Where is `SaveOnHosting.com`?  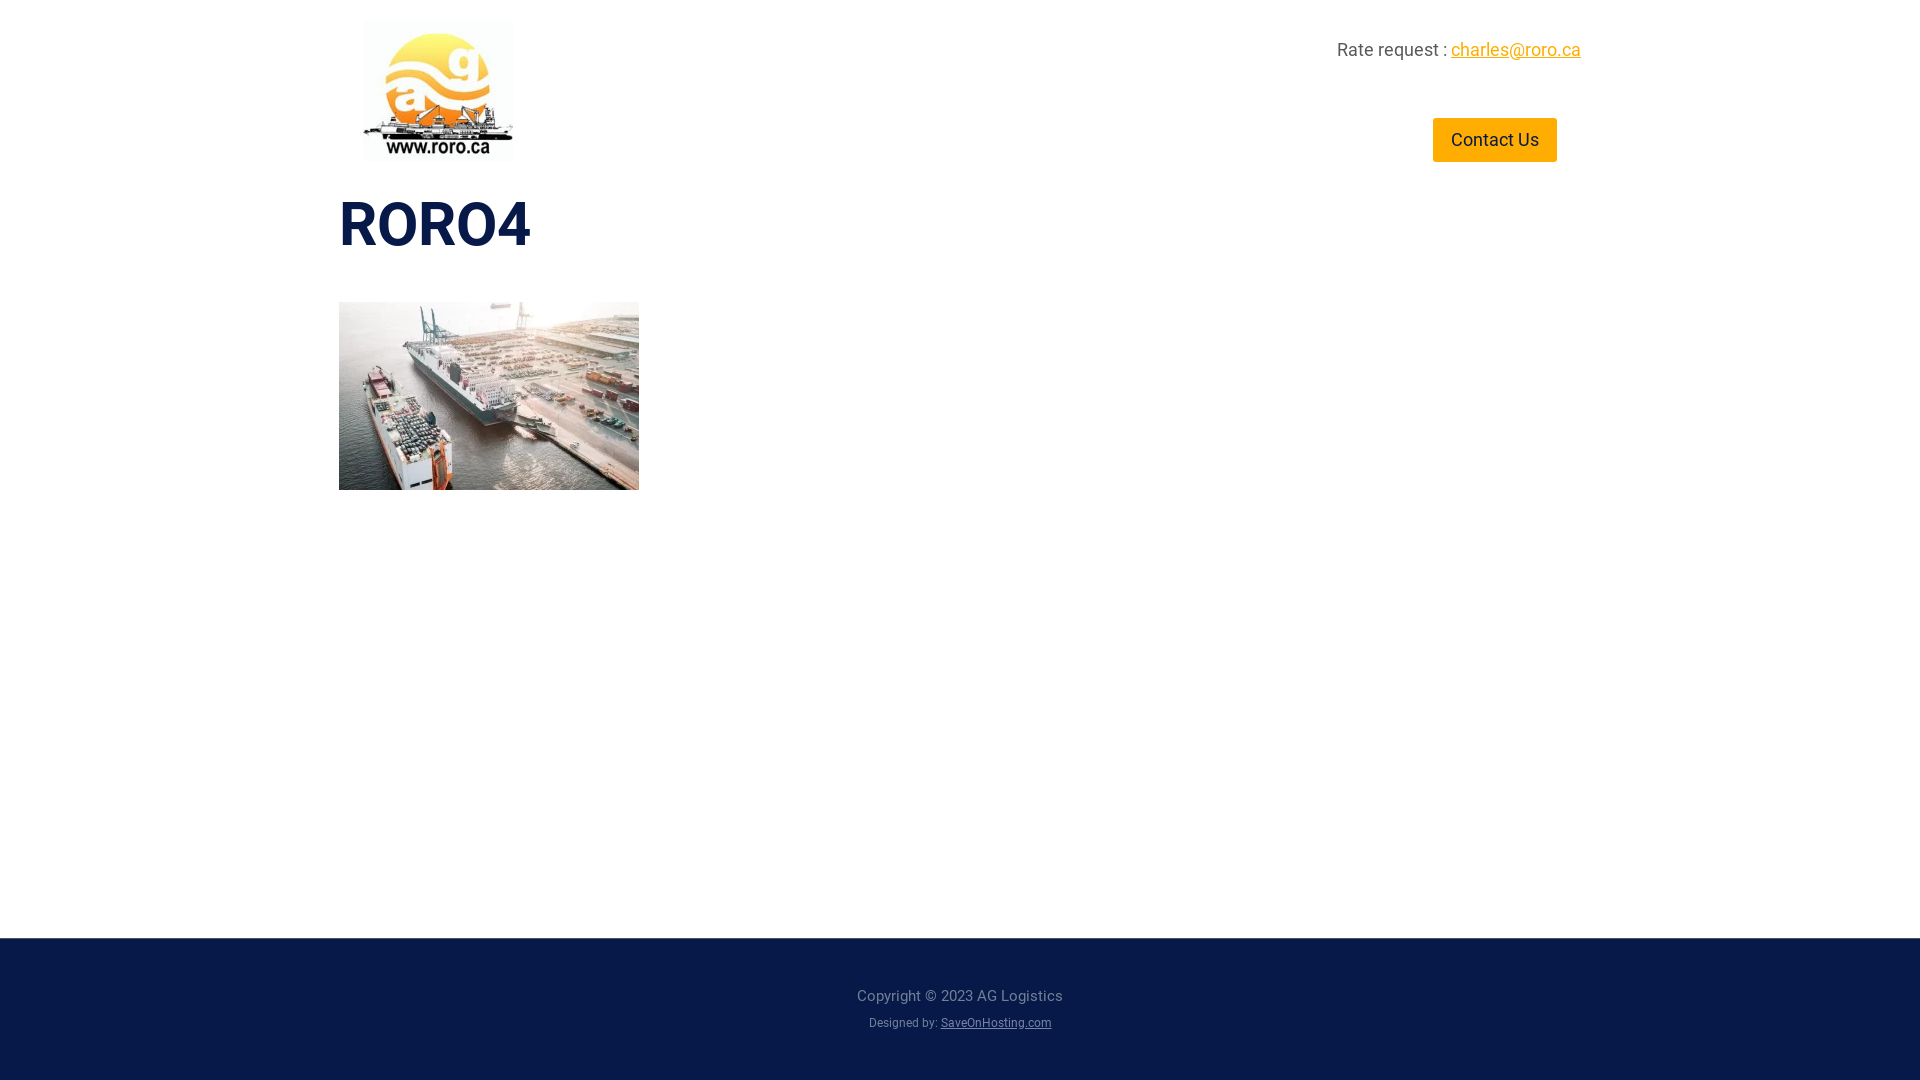
SaveOnHosting.com is located at coordinates (996, 1023).